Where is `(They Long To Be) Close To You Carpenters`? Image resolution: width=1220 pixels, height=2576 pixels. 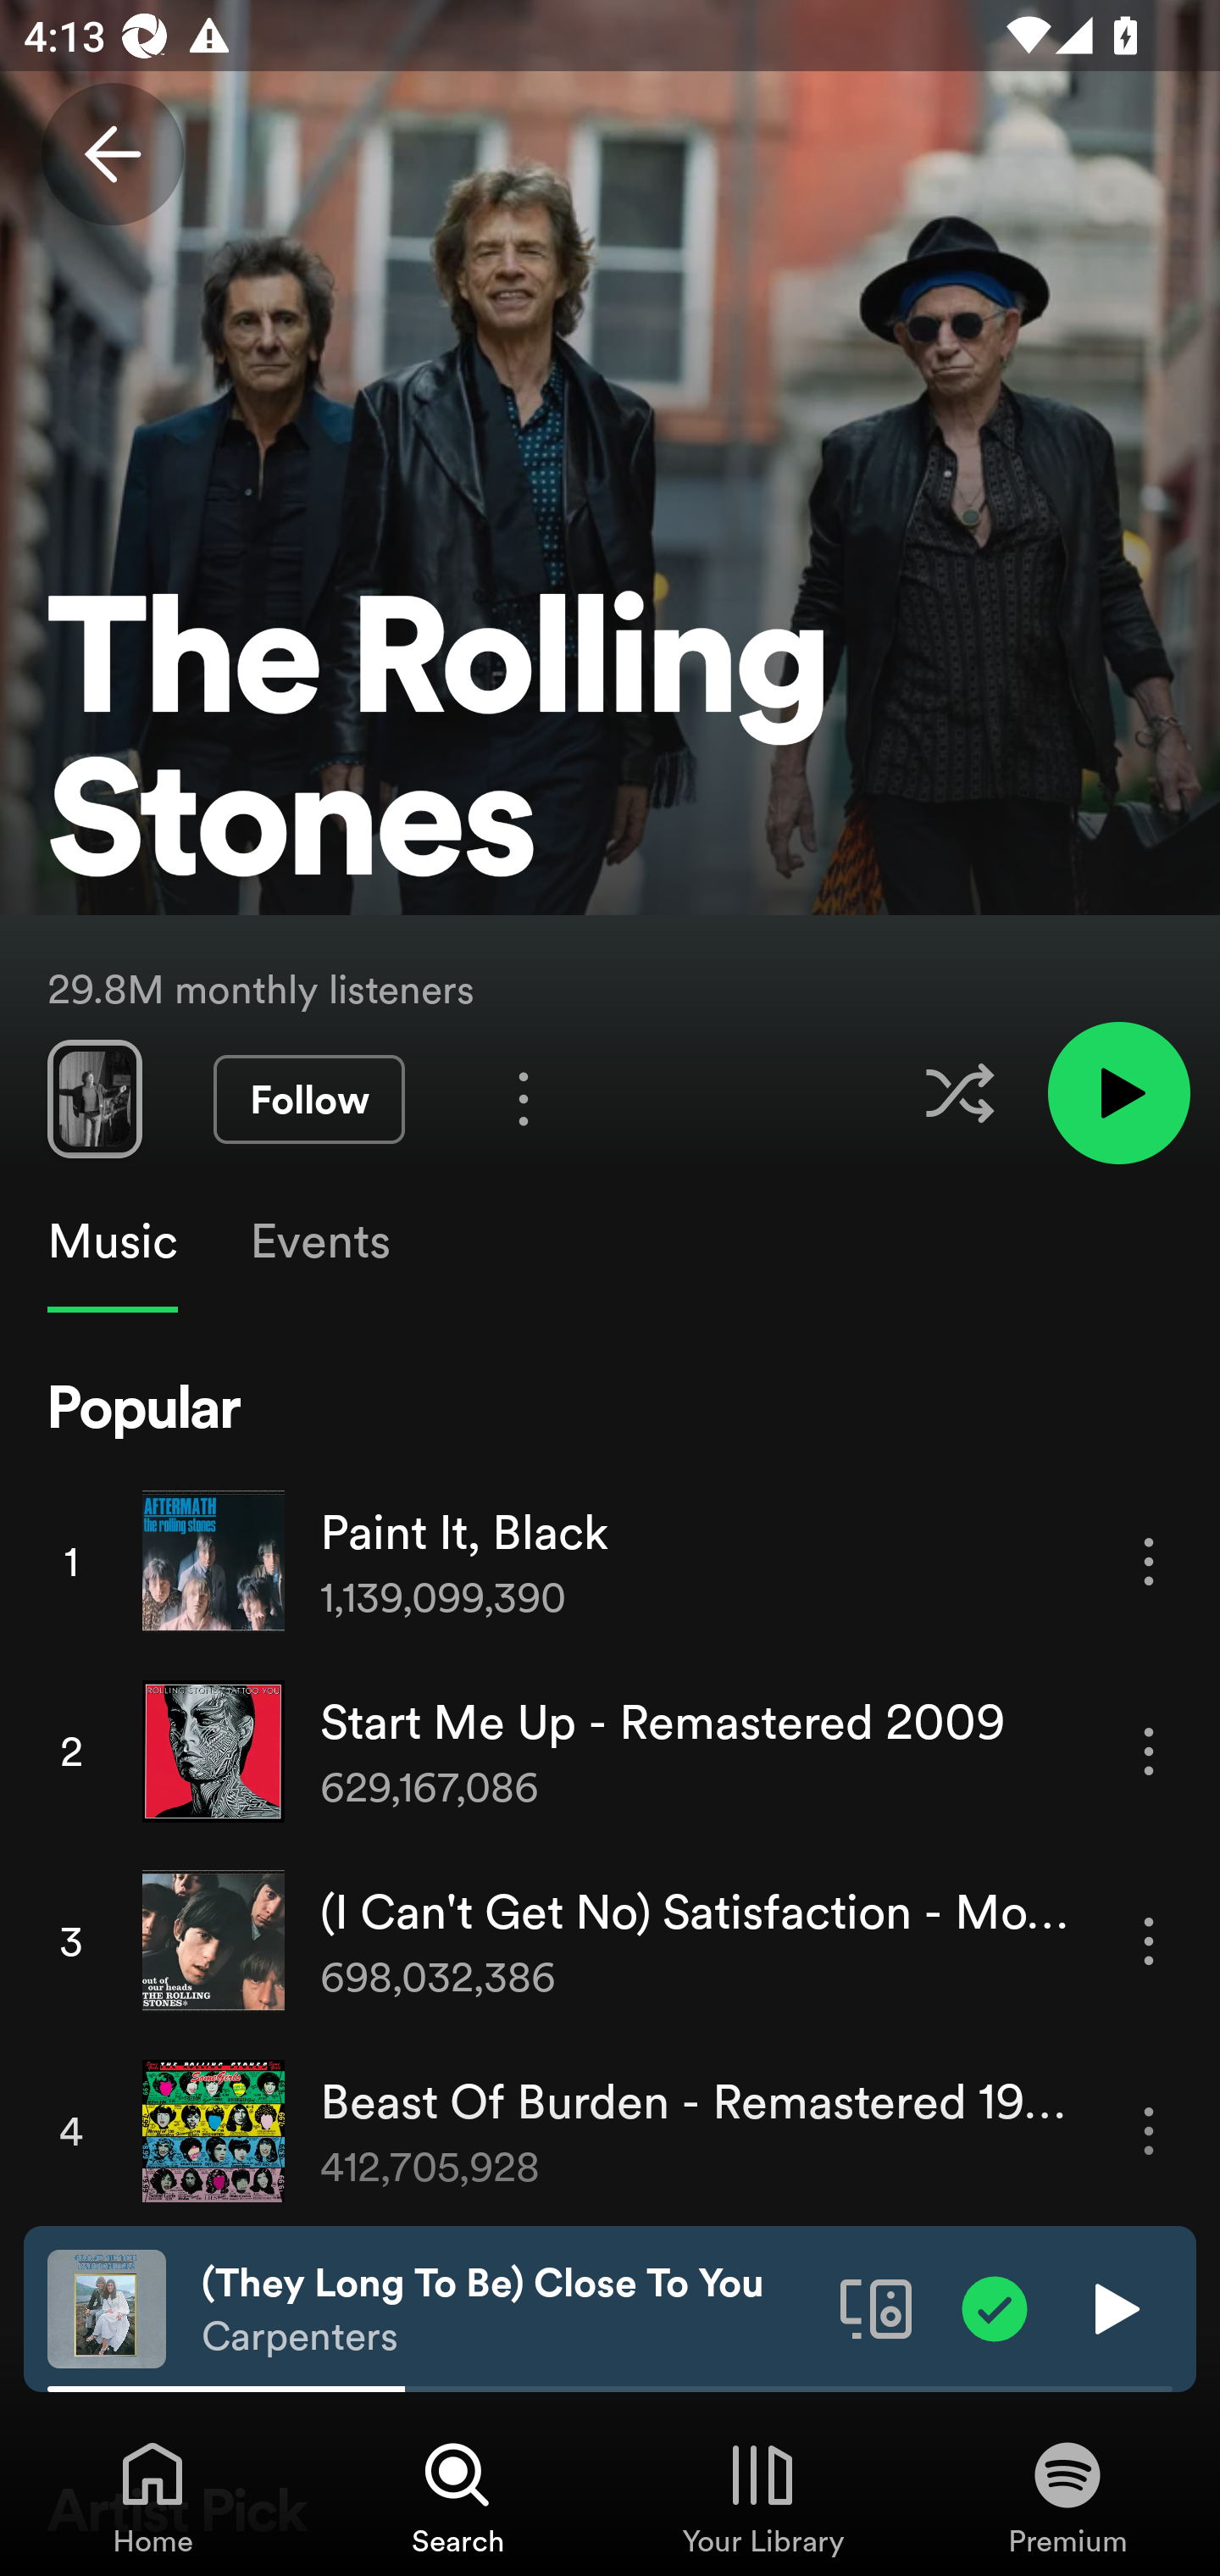 (They Long To Be) Close To You Carpenters is located at coordinates (508, 2309).